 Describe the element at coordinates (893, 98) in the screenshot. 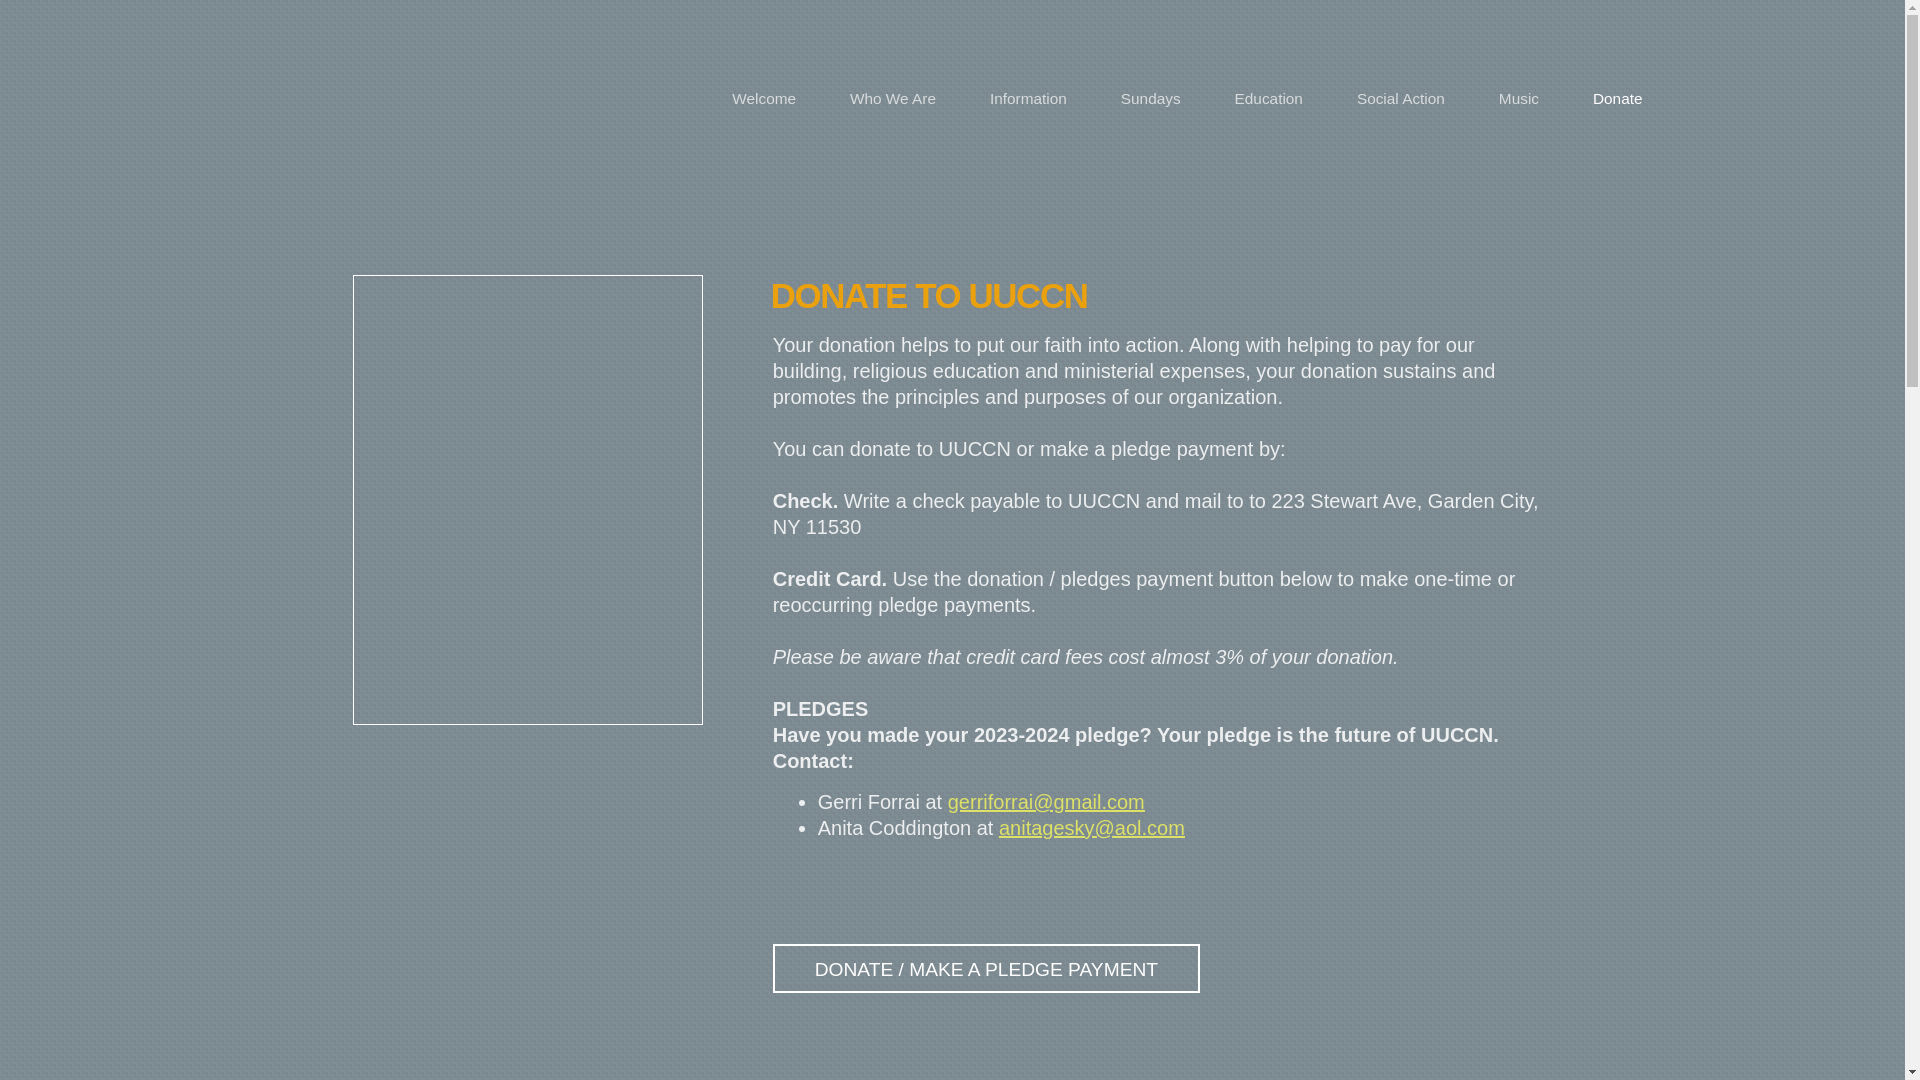

I see `Who We Are` at that location.